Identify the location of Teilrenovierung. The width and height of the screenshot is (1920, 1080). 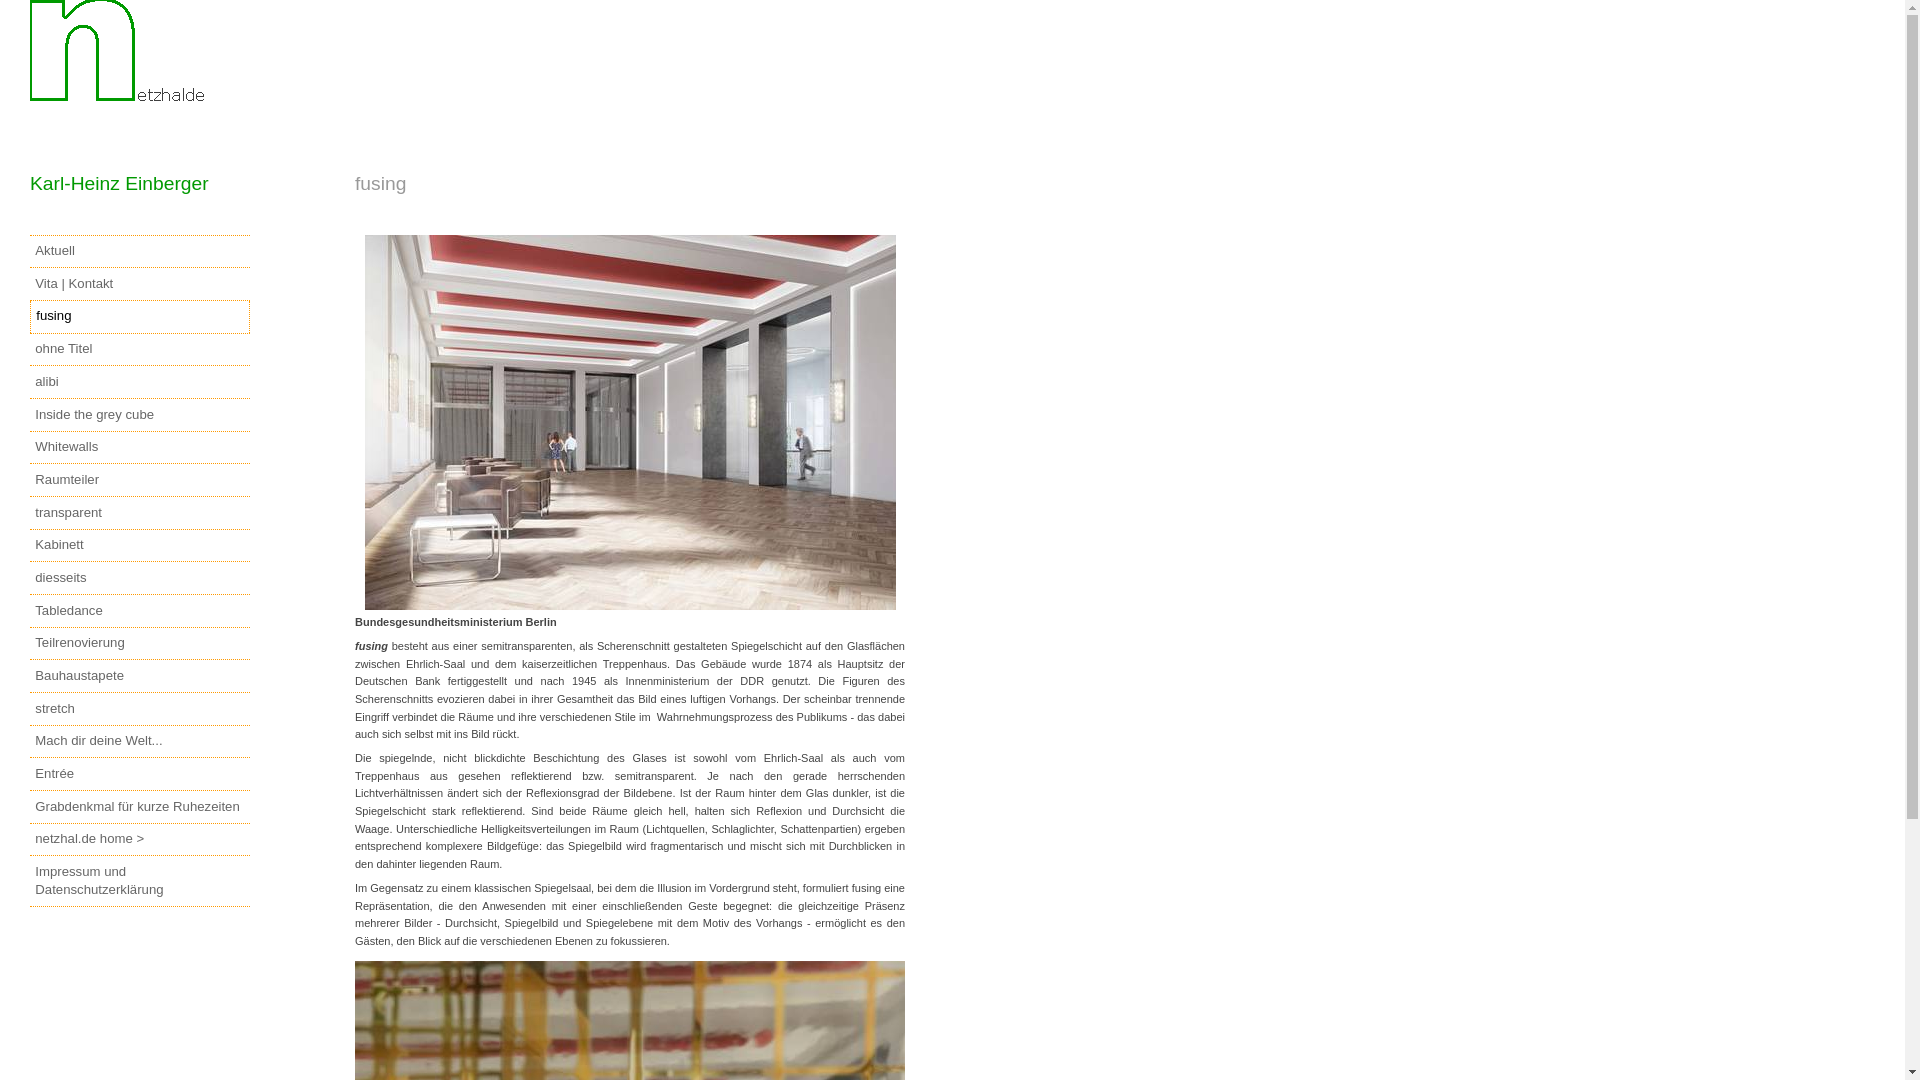
(140, 644).